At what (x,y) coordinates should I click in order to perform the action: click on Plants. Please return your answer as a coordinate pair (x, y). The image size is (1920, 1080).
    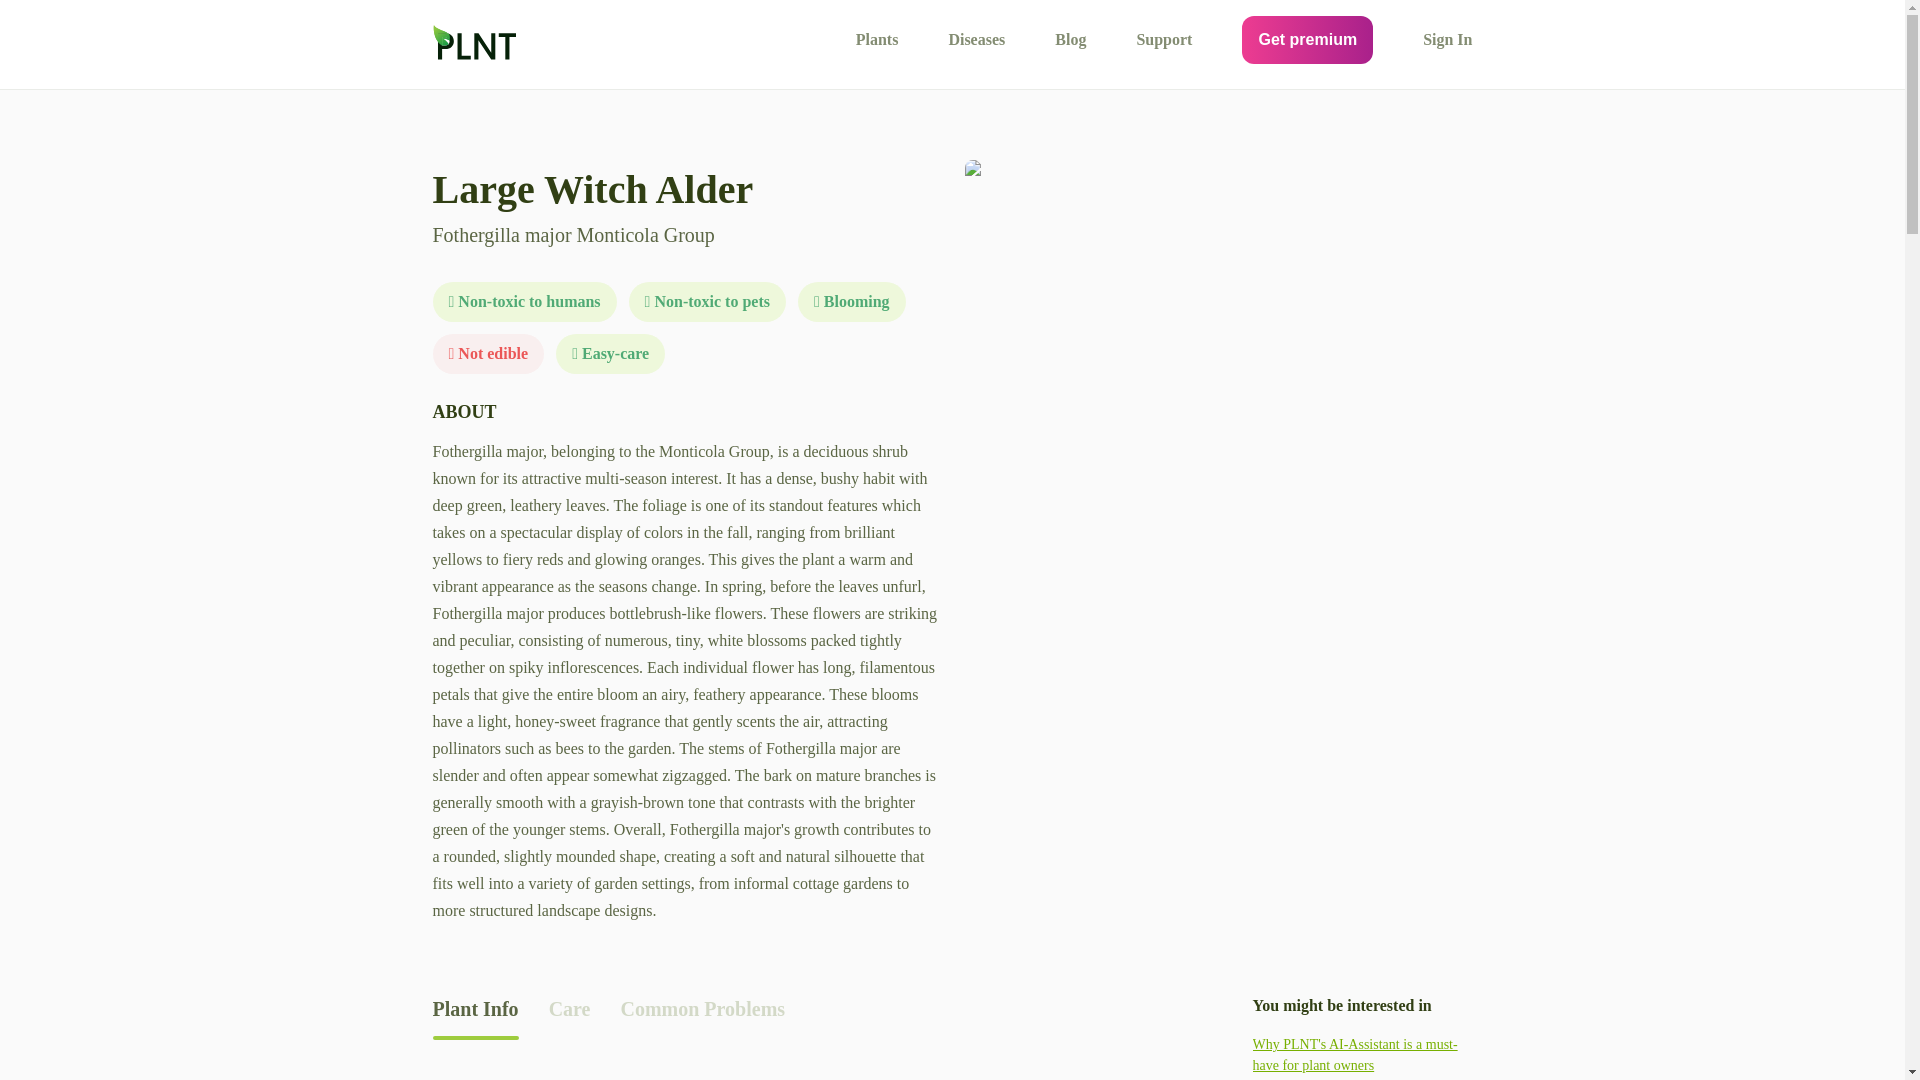
    Looking at the image, I should click on (877, 40).